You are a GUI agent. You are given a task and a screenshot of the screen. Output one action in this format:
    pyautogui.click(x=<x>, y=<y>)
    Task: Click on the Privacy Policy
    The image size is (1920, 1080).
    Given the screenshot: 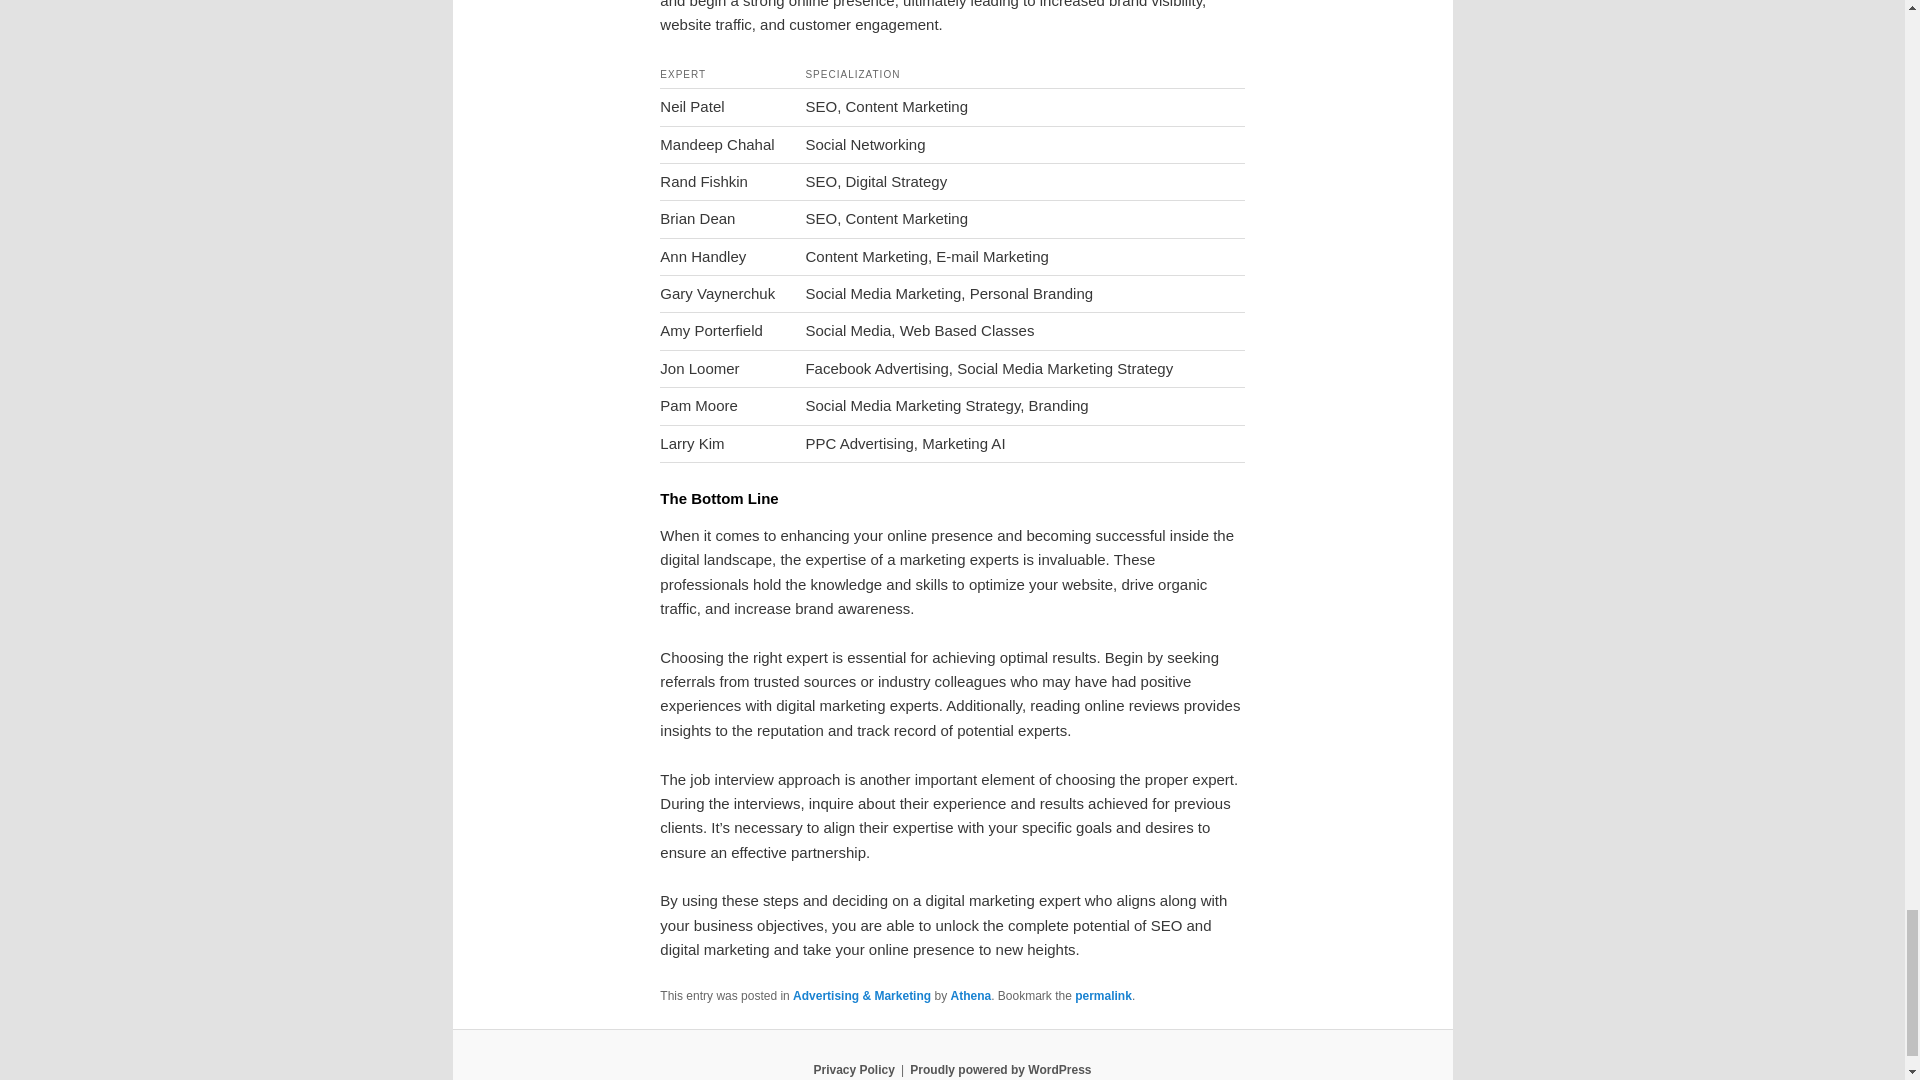 What is the action you would take?
    pyautogui.click(x=853, y=1069)
    